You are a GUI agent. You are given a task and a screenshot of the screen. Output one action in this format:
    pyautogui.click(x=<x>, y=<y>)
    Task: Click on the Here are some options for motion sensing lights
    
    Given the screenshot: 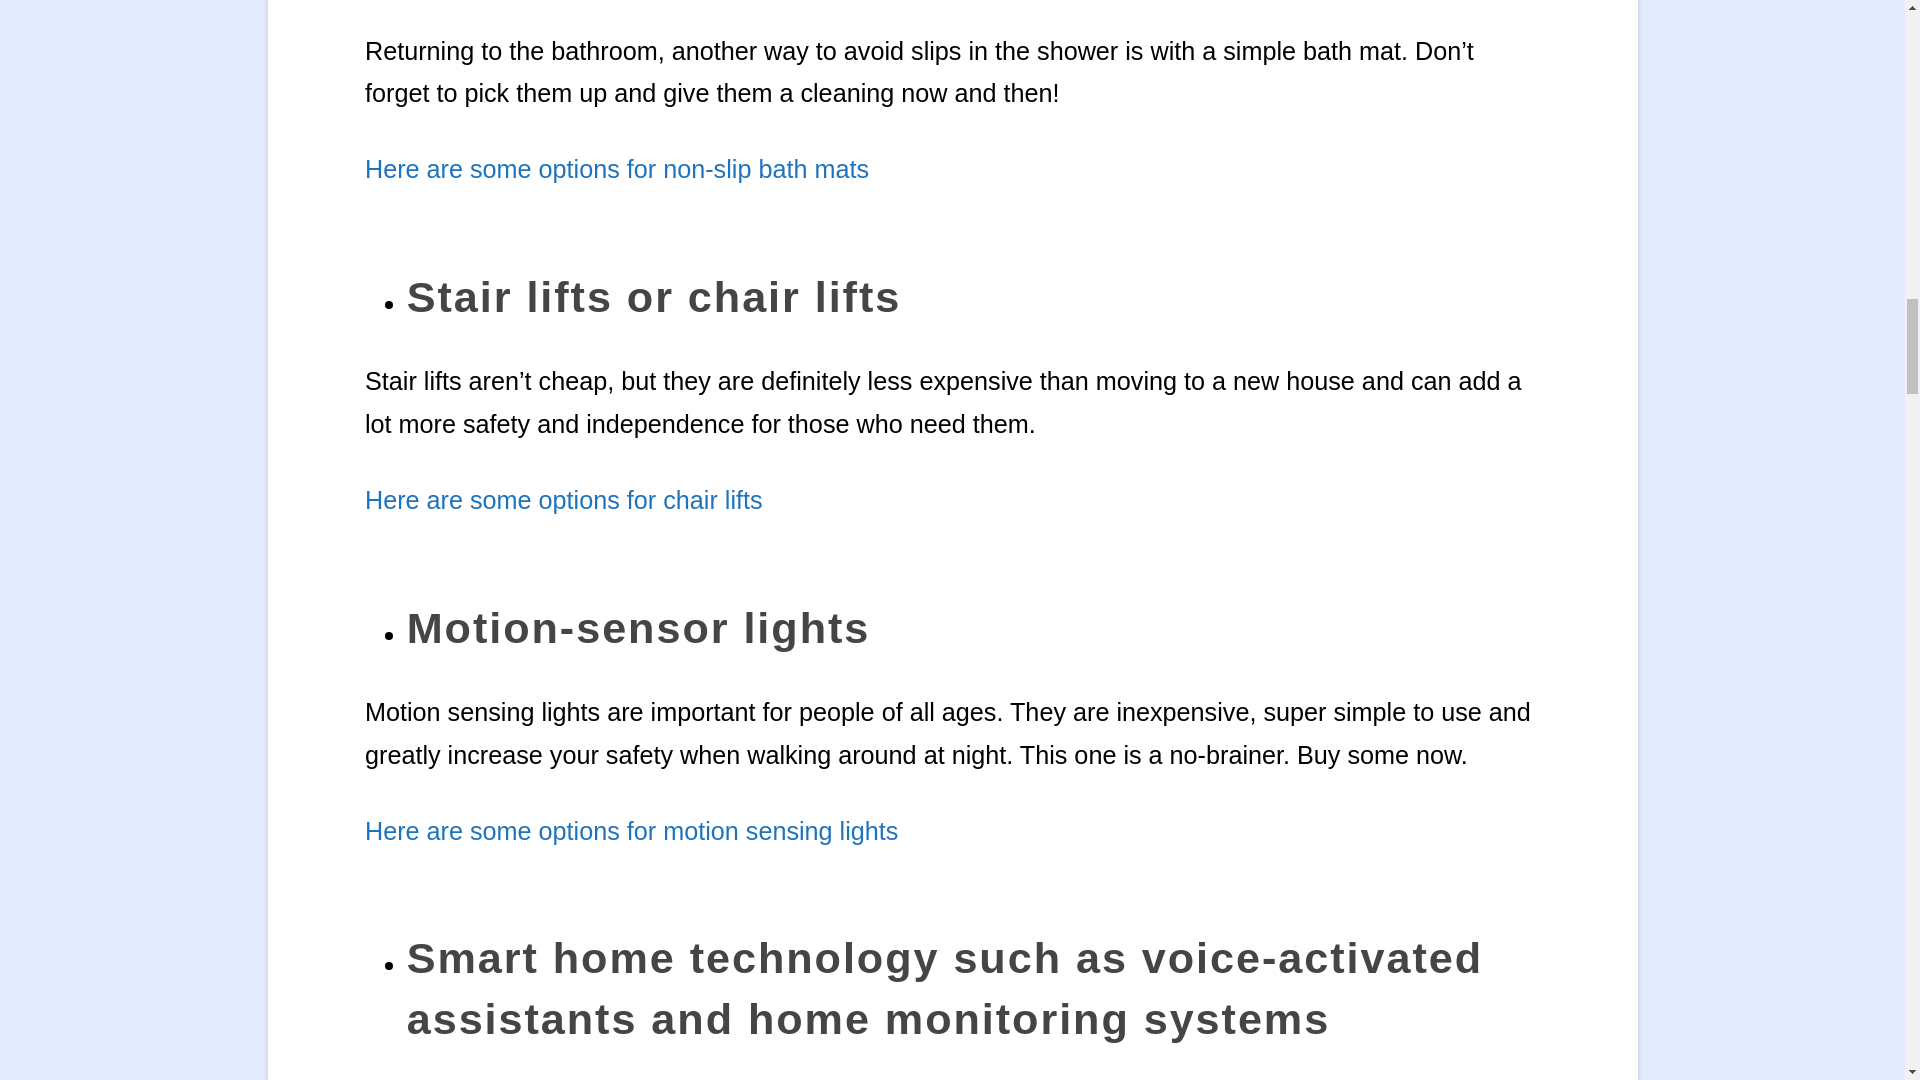 What is the action you would take?
    pyautogui.click(x=631, y=830)
    